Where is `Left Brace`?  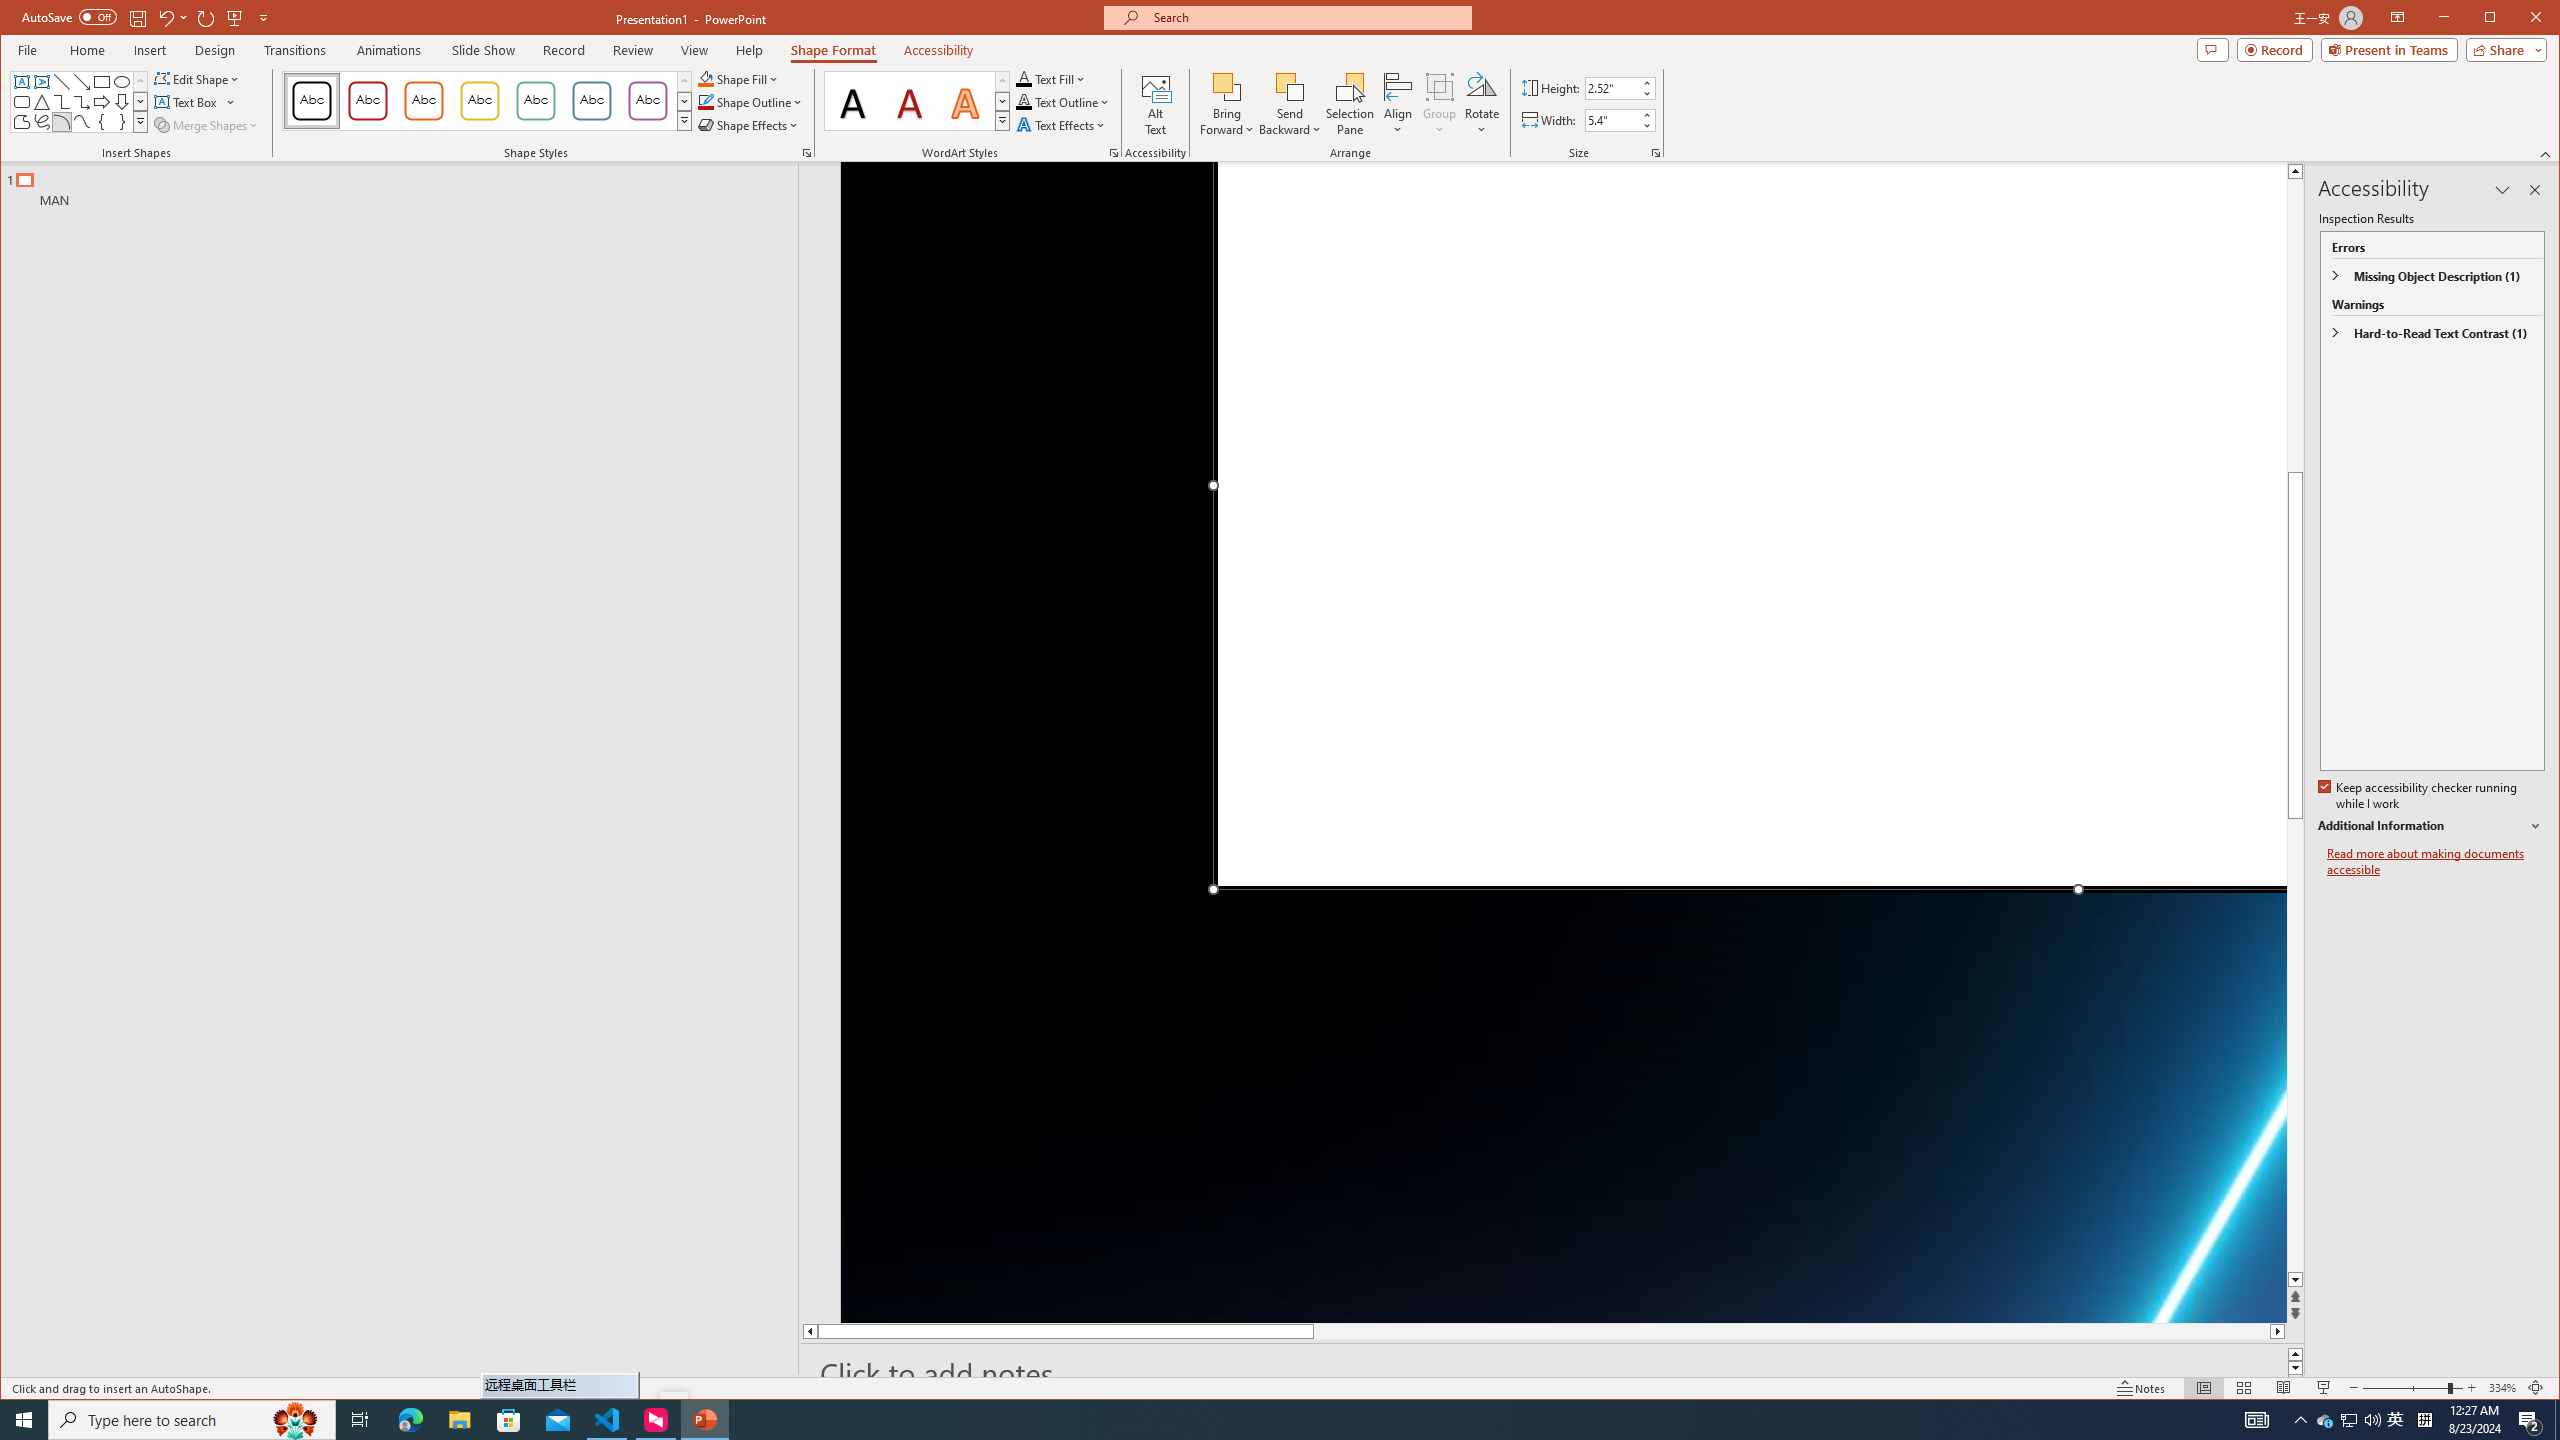 Left Brace is located at coordinates (102, 122).